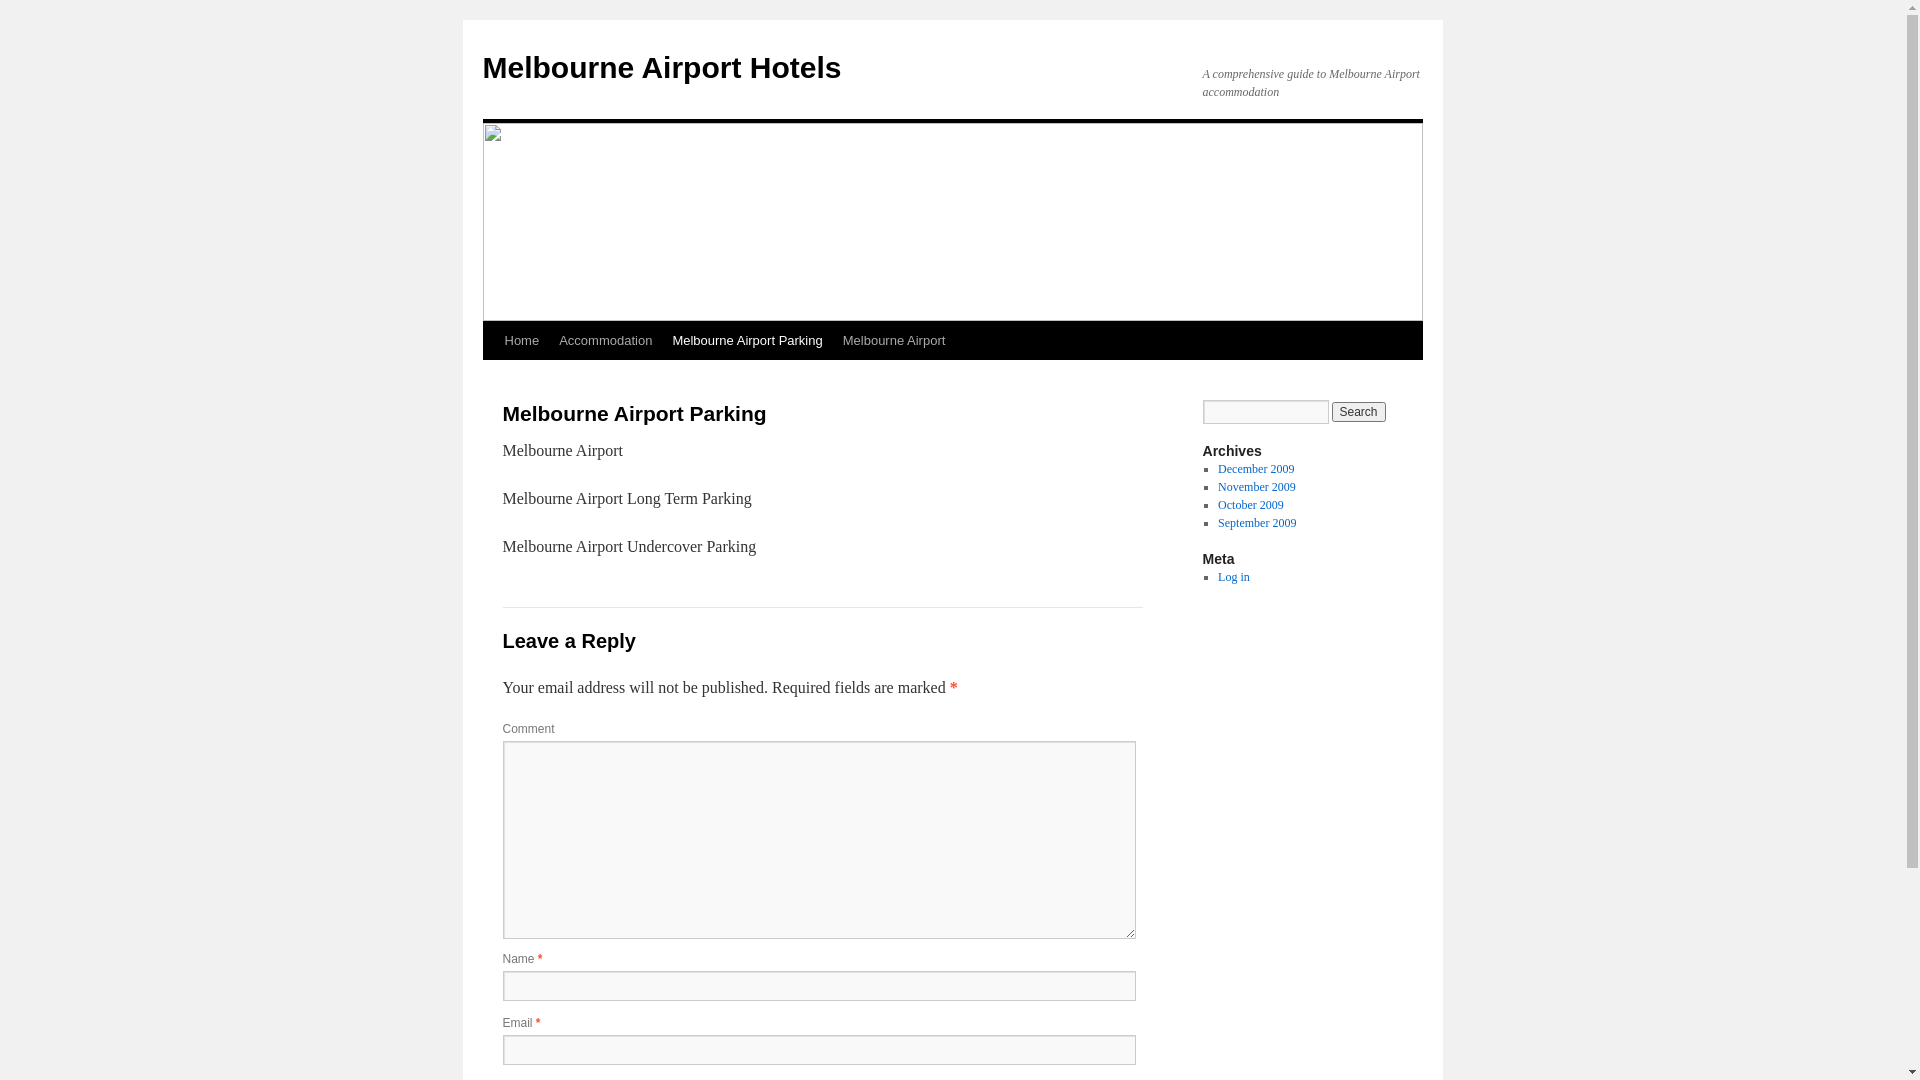  I want to click on Melbourne Airport Hotels, so click(662, 68).